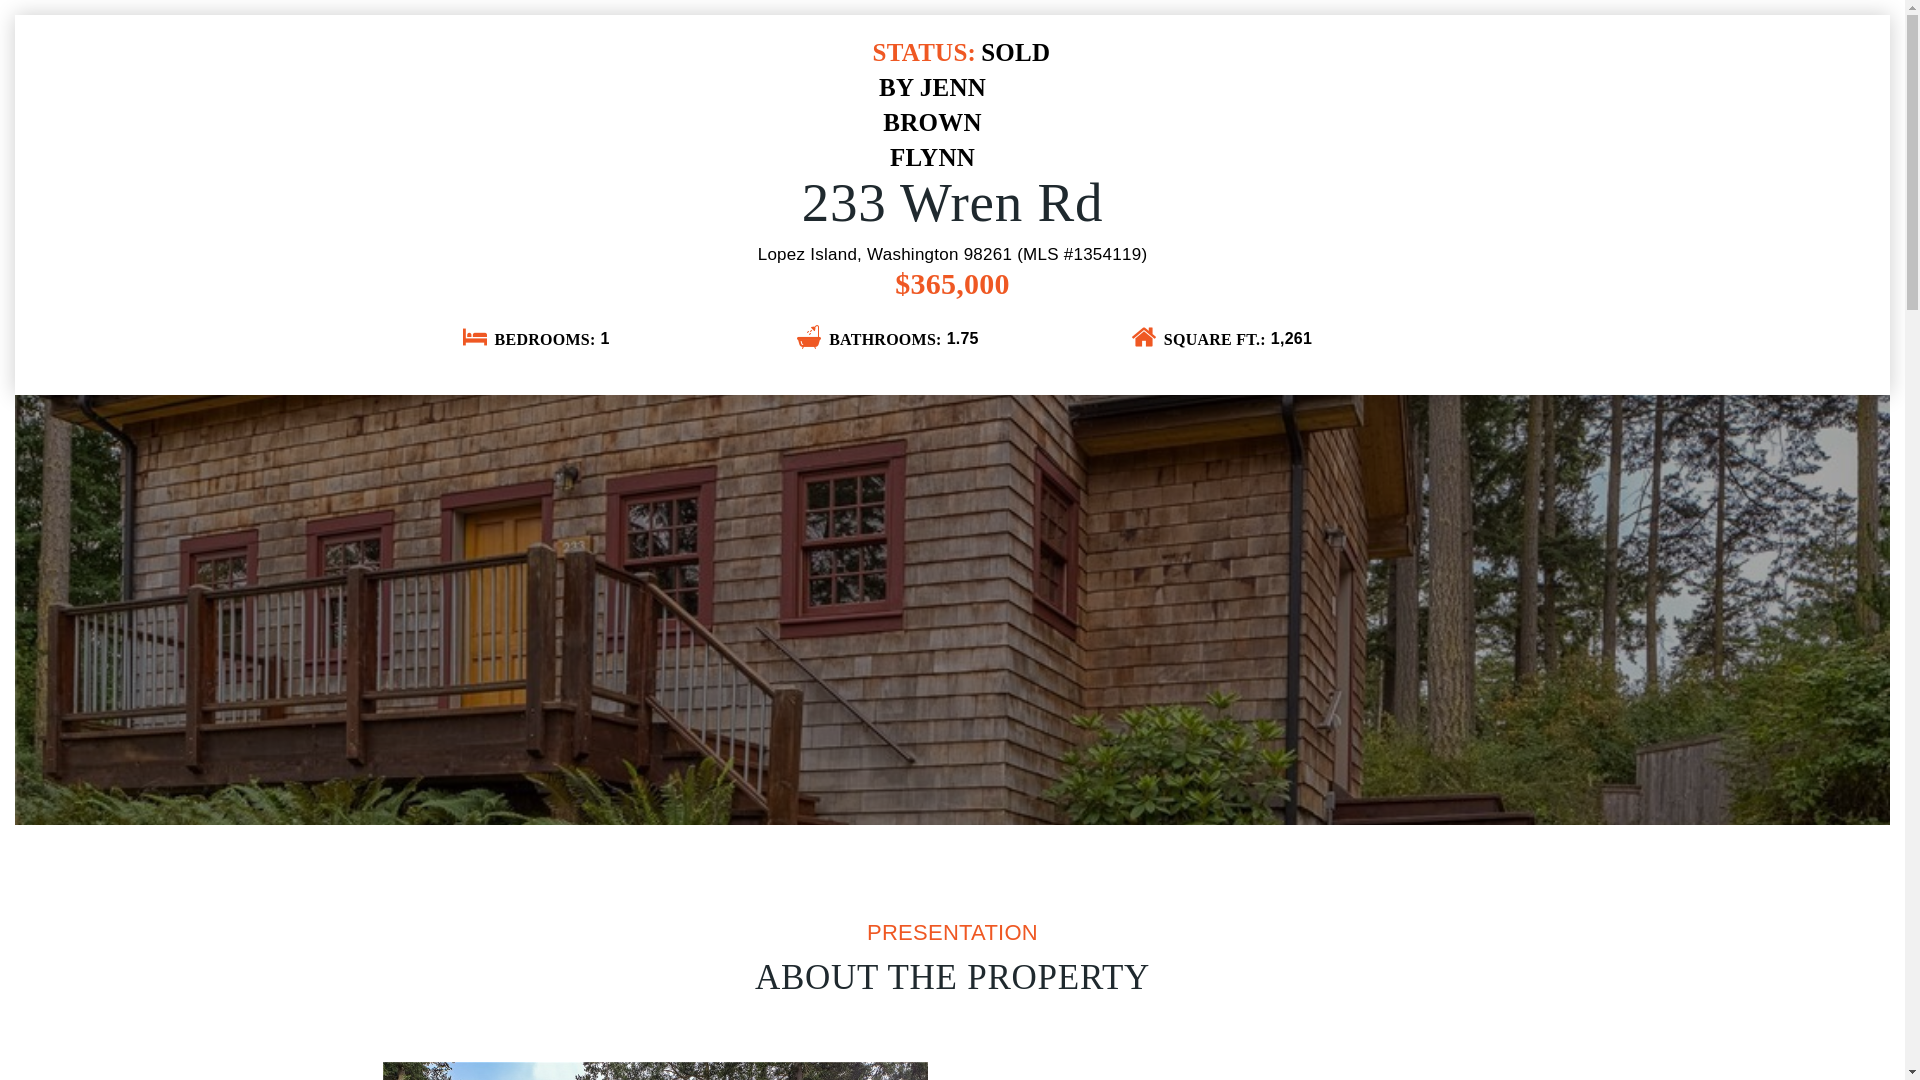 The height and width of the screenshot is (1080, 1920). What do you see at coordinates (1351, 38) in the screenshot?
I see `SELLERS` at bounding box center [1351, 38].